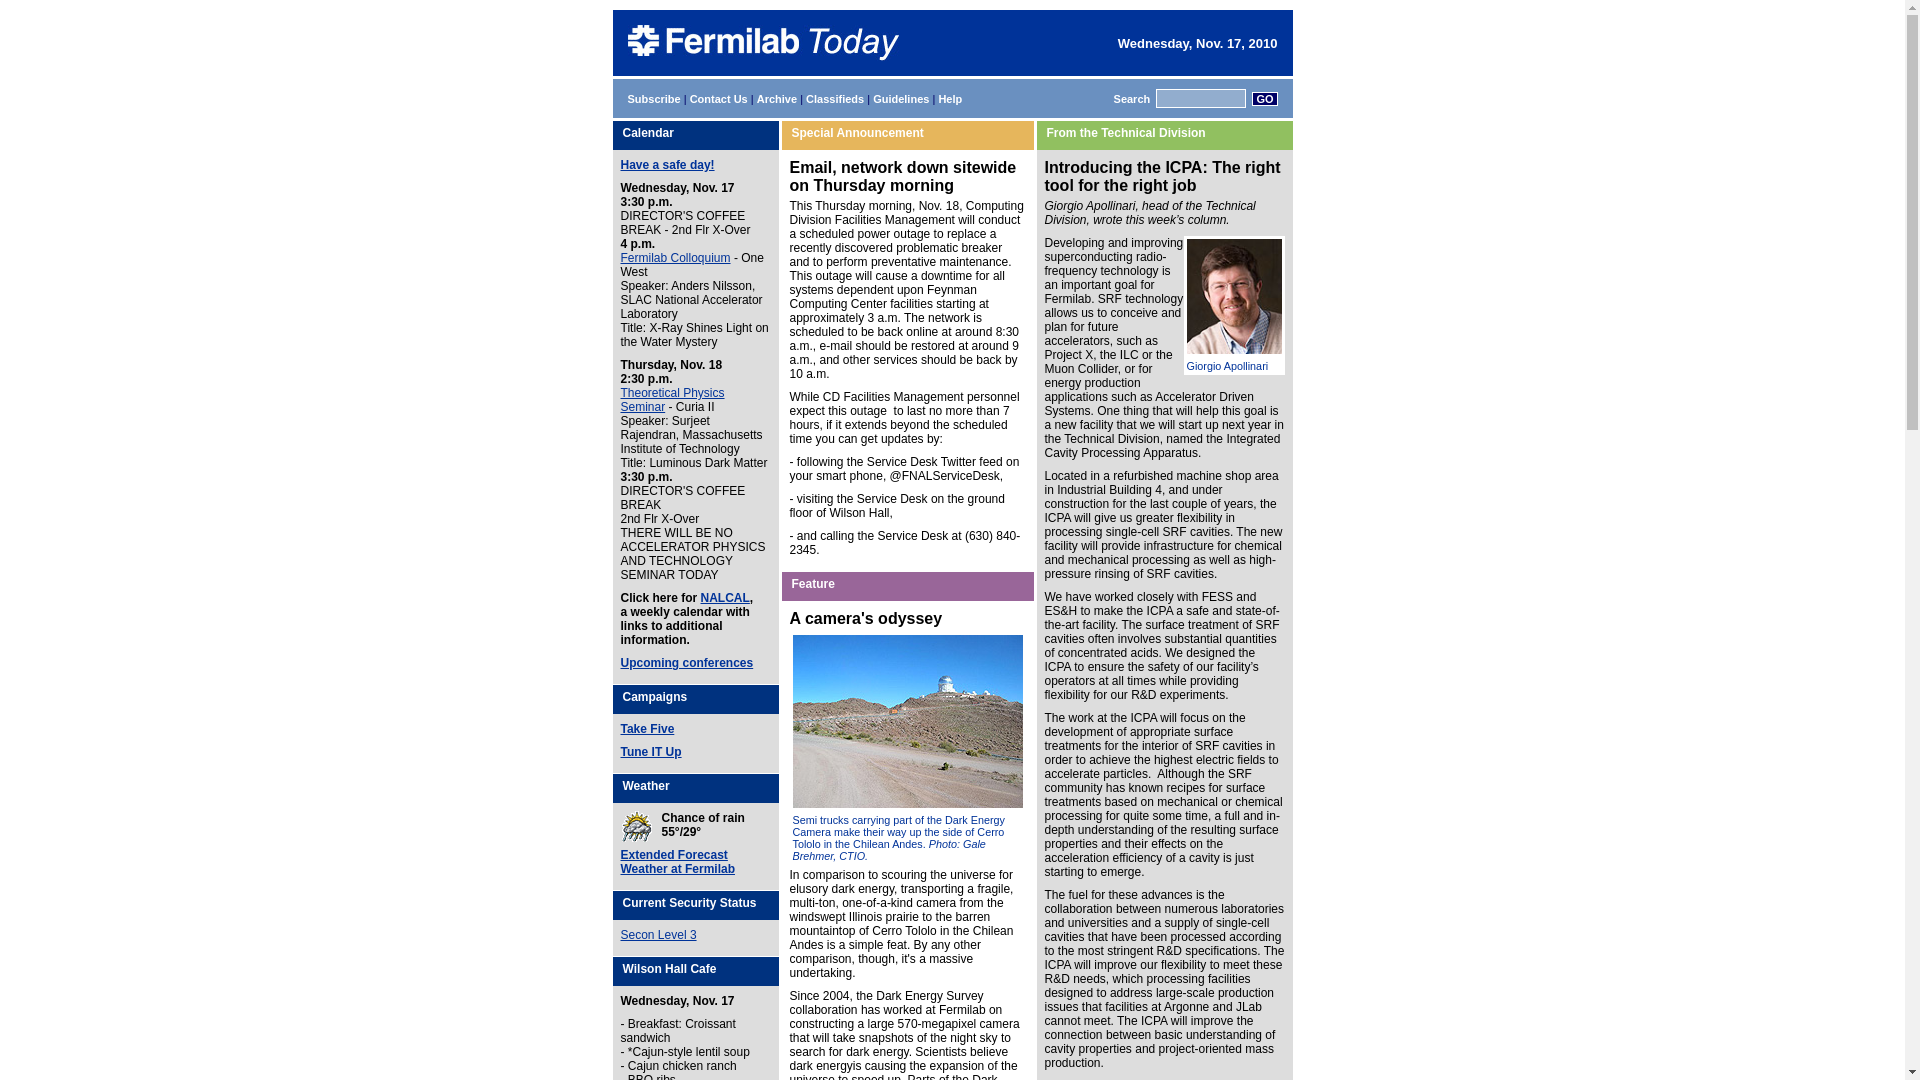  I want to click on Archive, so click(776, 97).